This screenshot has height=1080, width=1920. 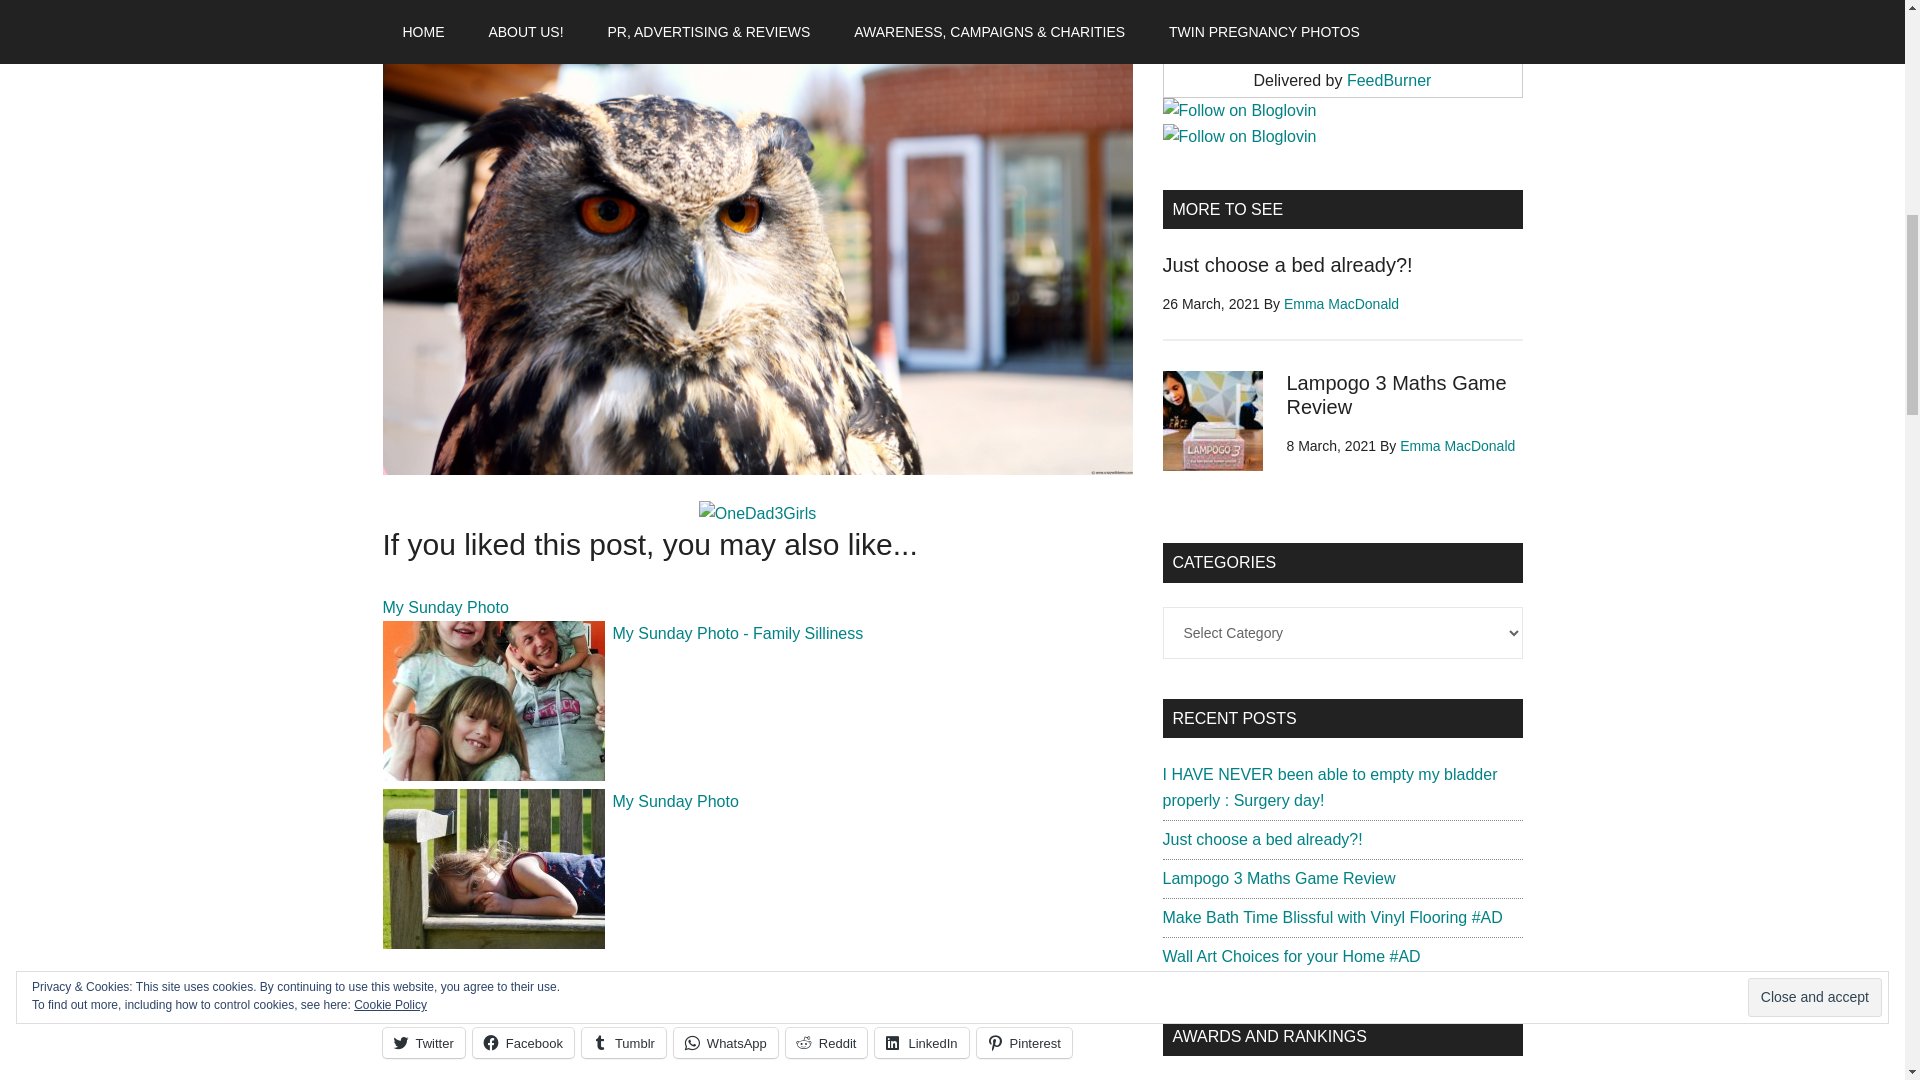 I want to click on My Sunday Photo, so click(x=445, y=606).